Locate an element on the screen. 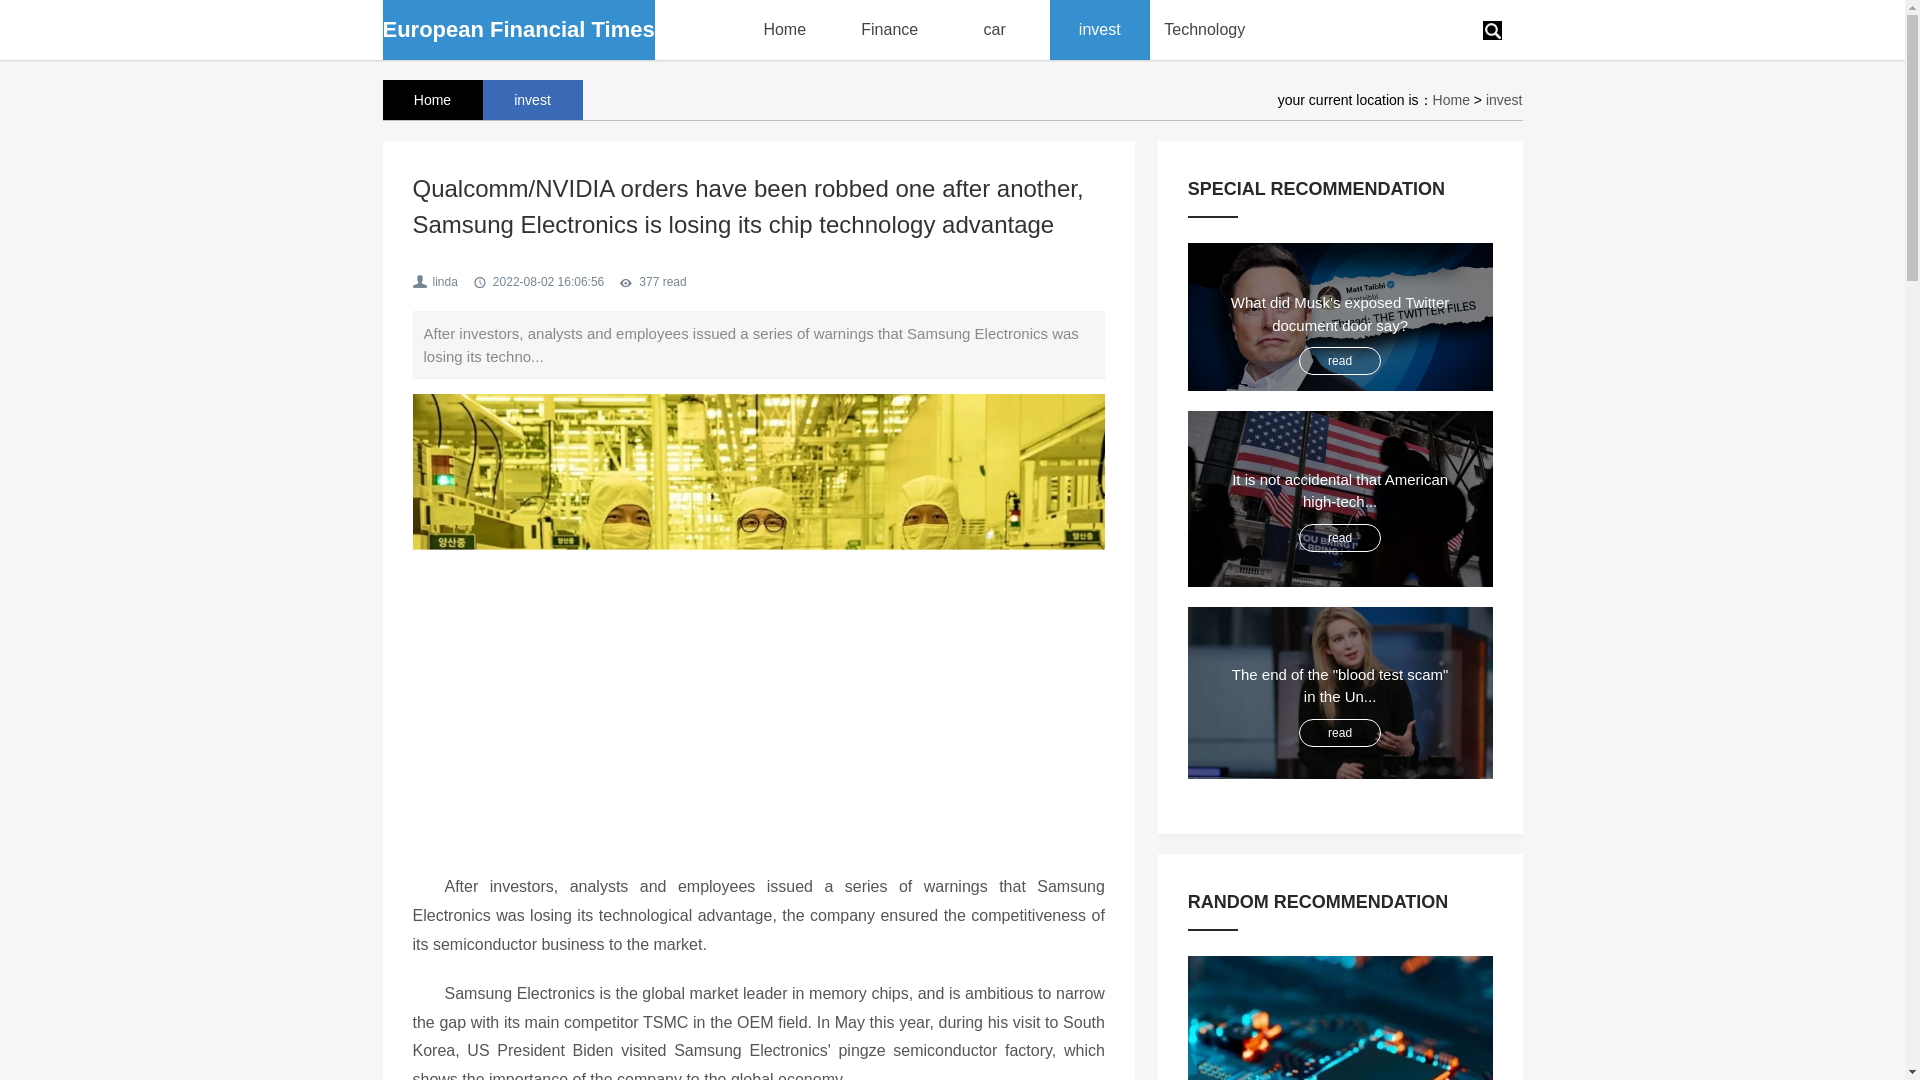 This screenshot has width=1920, height=1080. linda is located at coordinates (444, 282).